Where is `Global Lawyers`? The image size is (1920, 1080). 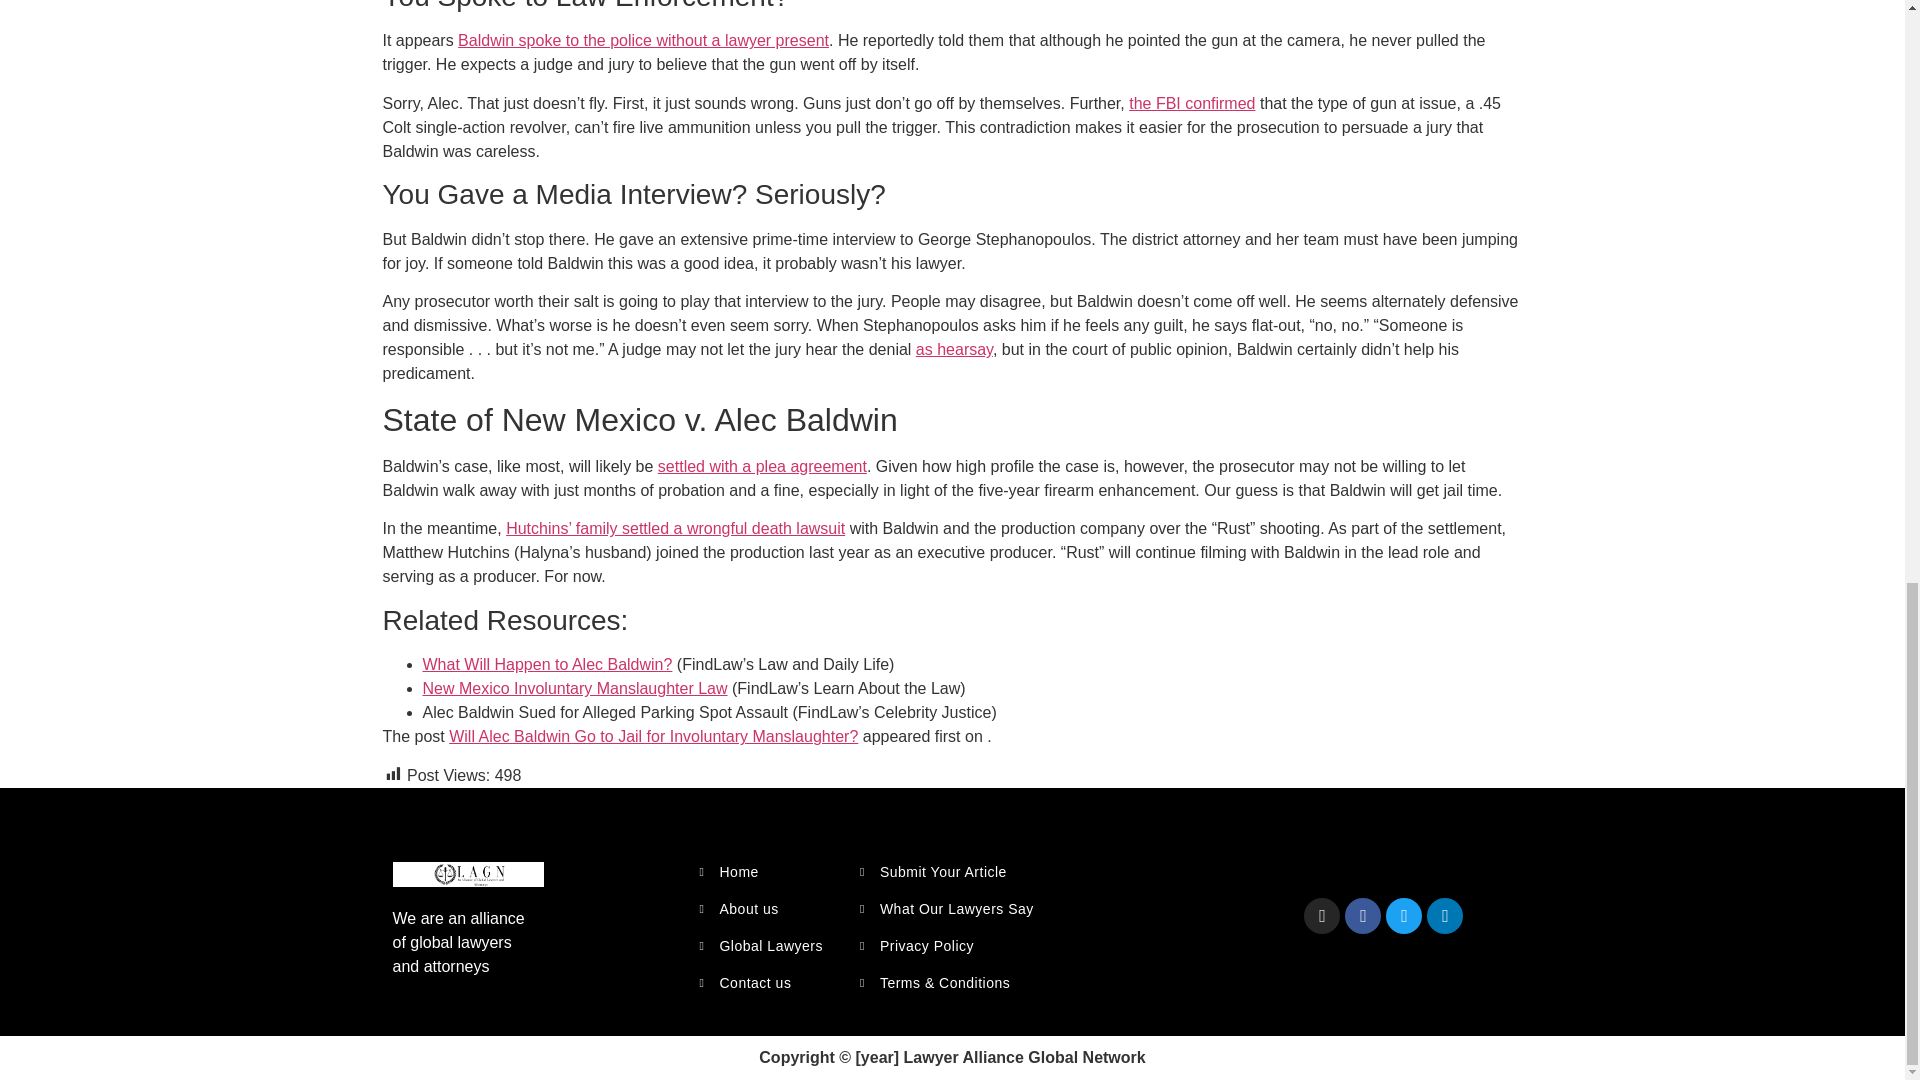
Global Lawyers is located at coordinates (768, 946).